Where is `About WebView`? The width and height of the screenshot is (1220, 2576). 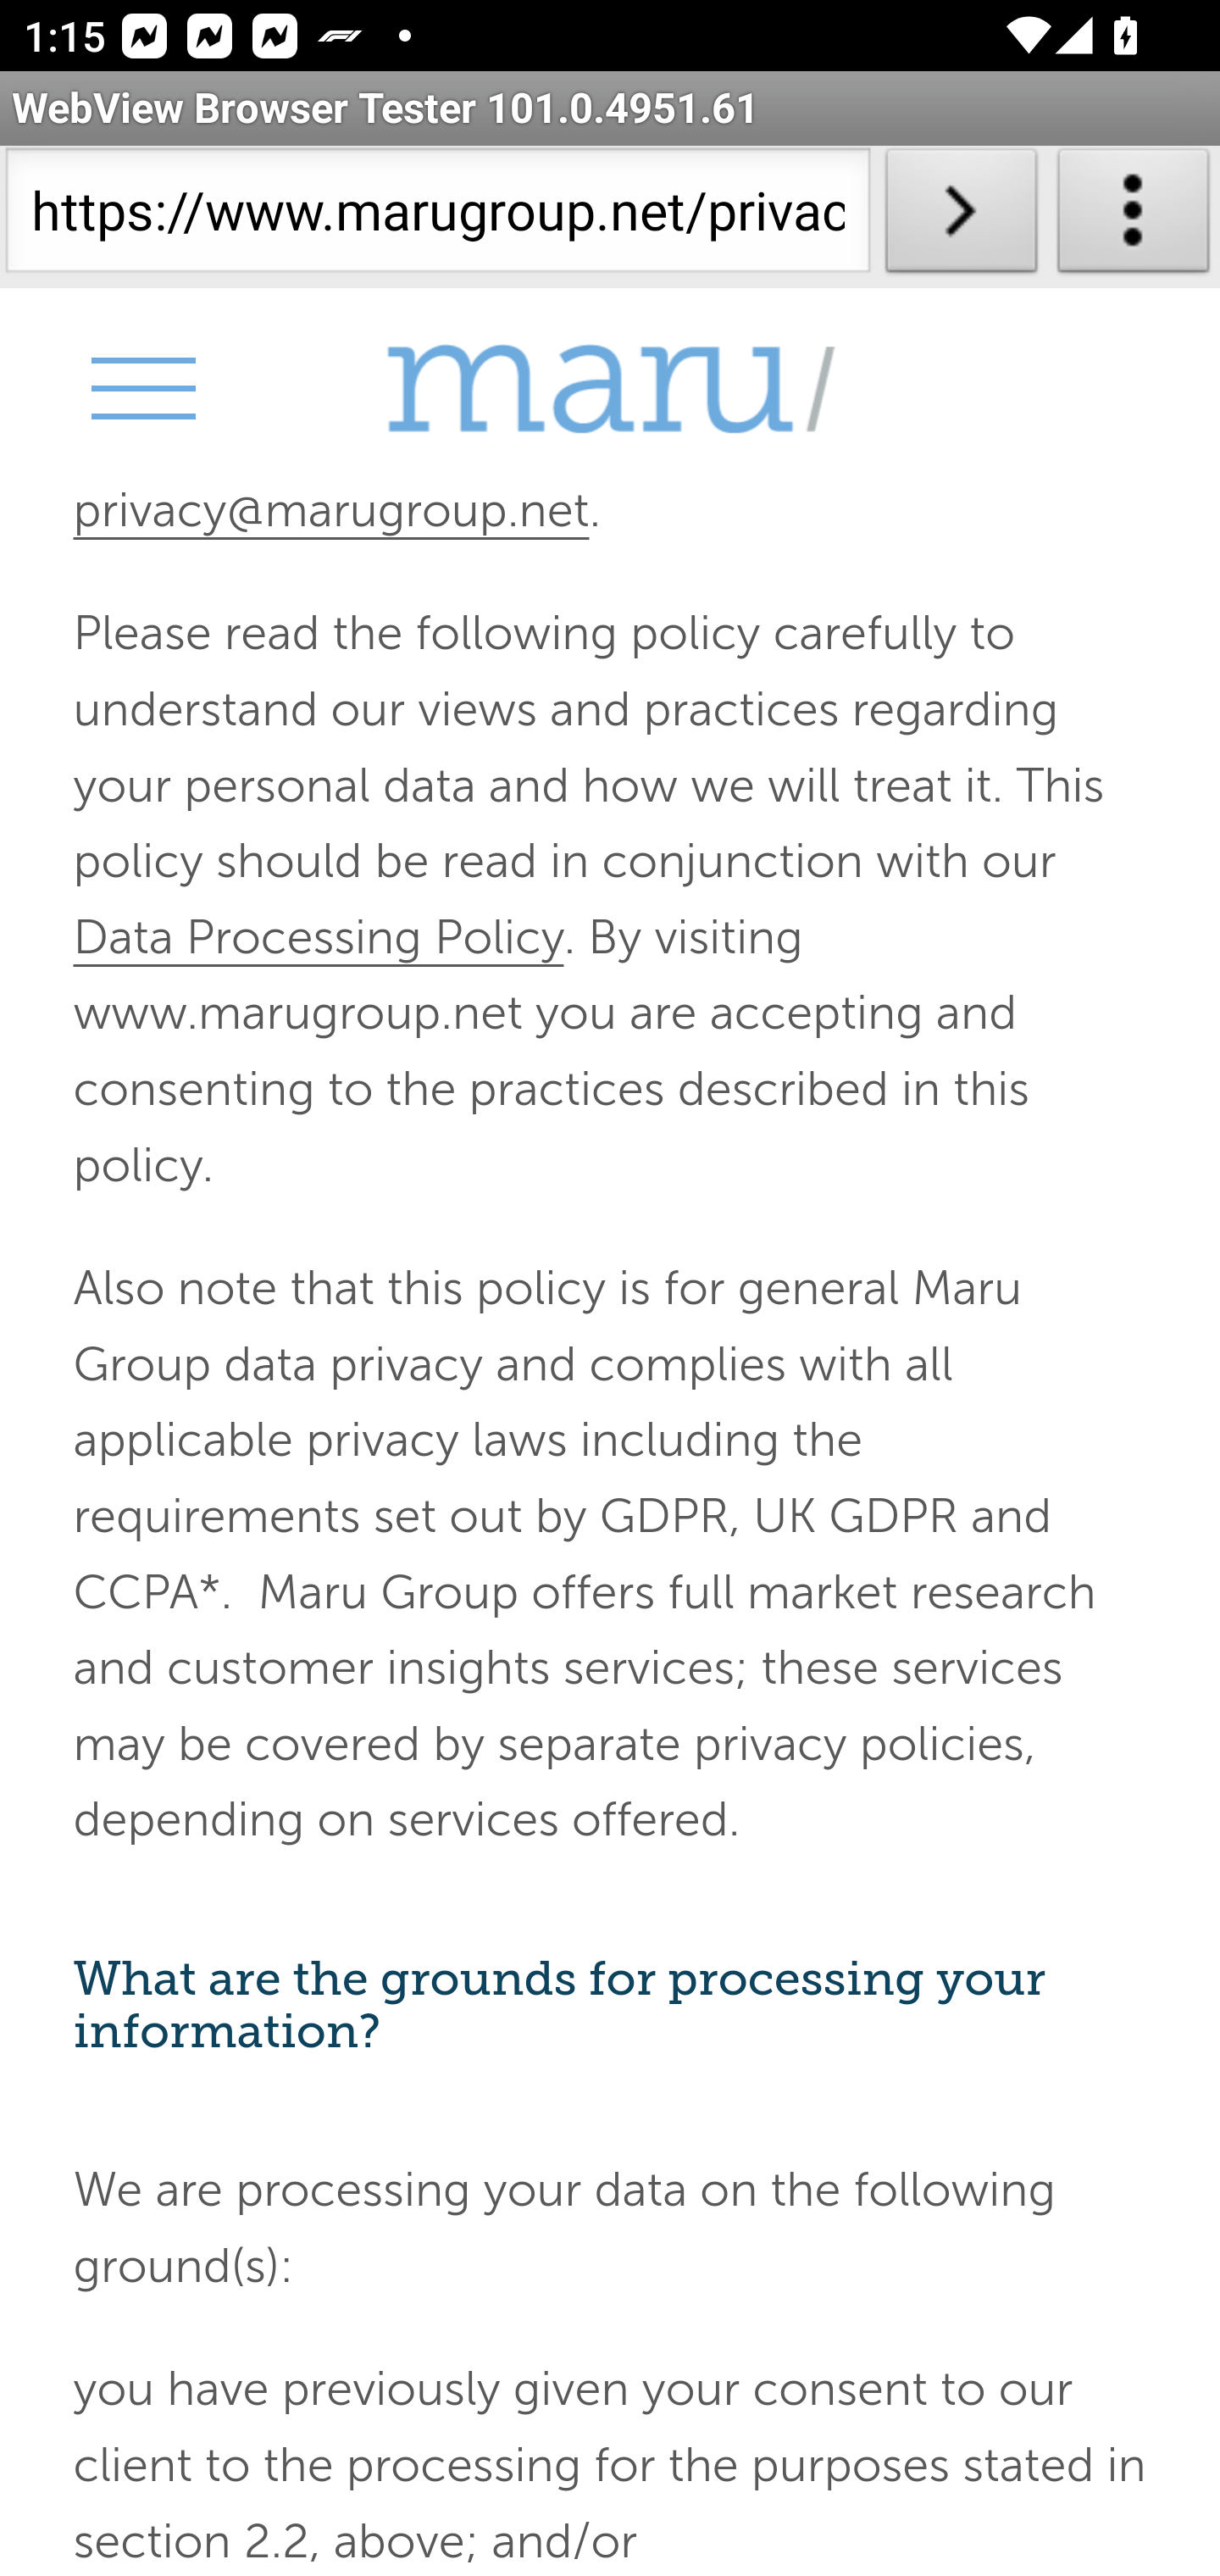 About WebView is located at coordinates (1134, 217).